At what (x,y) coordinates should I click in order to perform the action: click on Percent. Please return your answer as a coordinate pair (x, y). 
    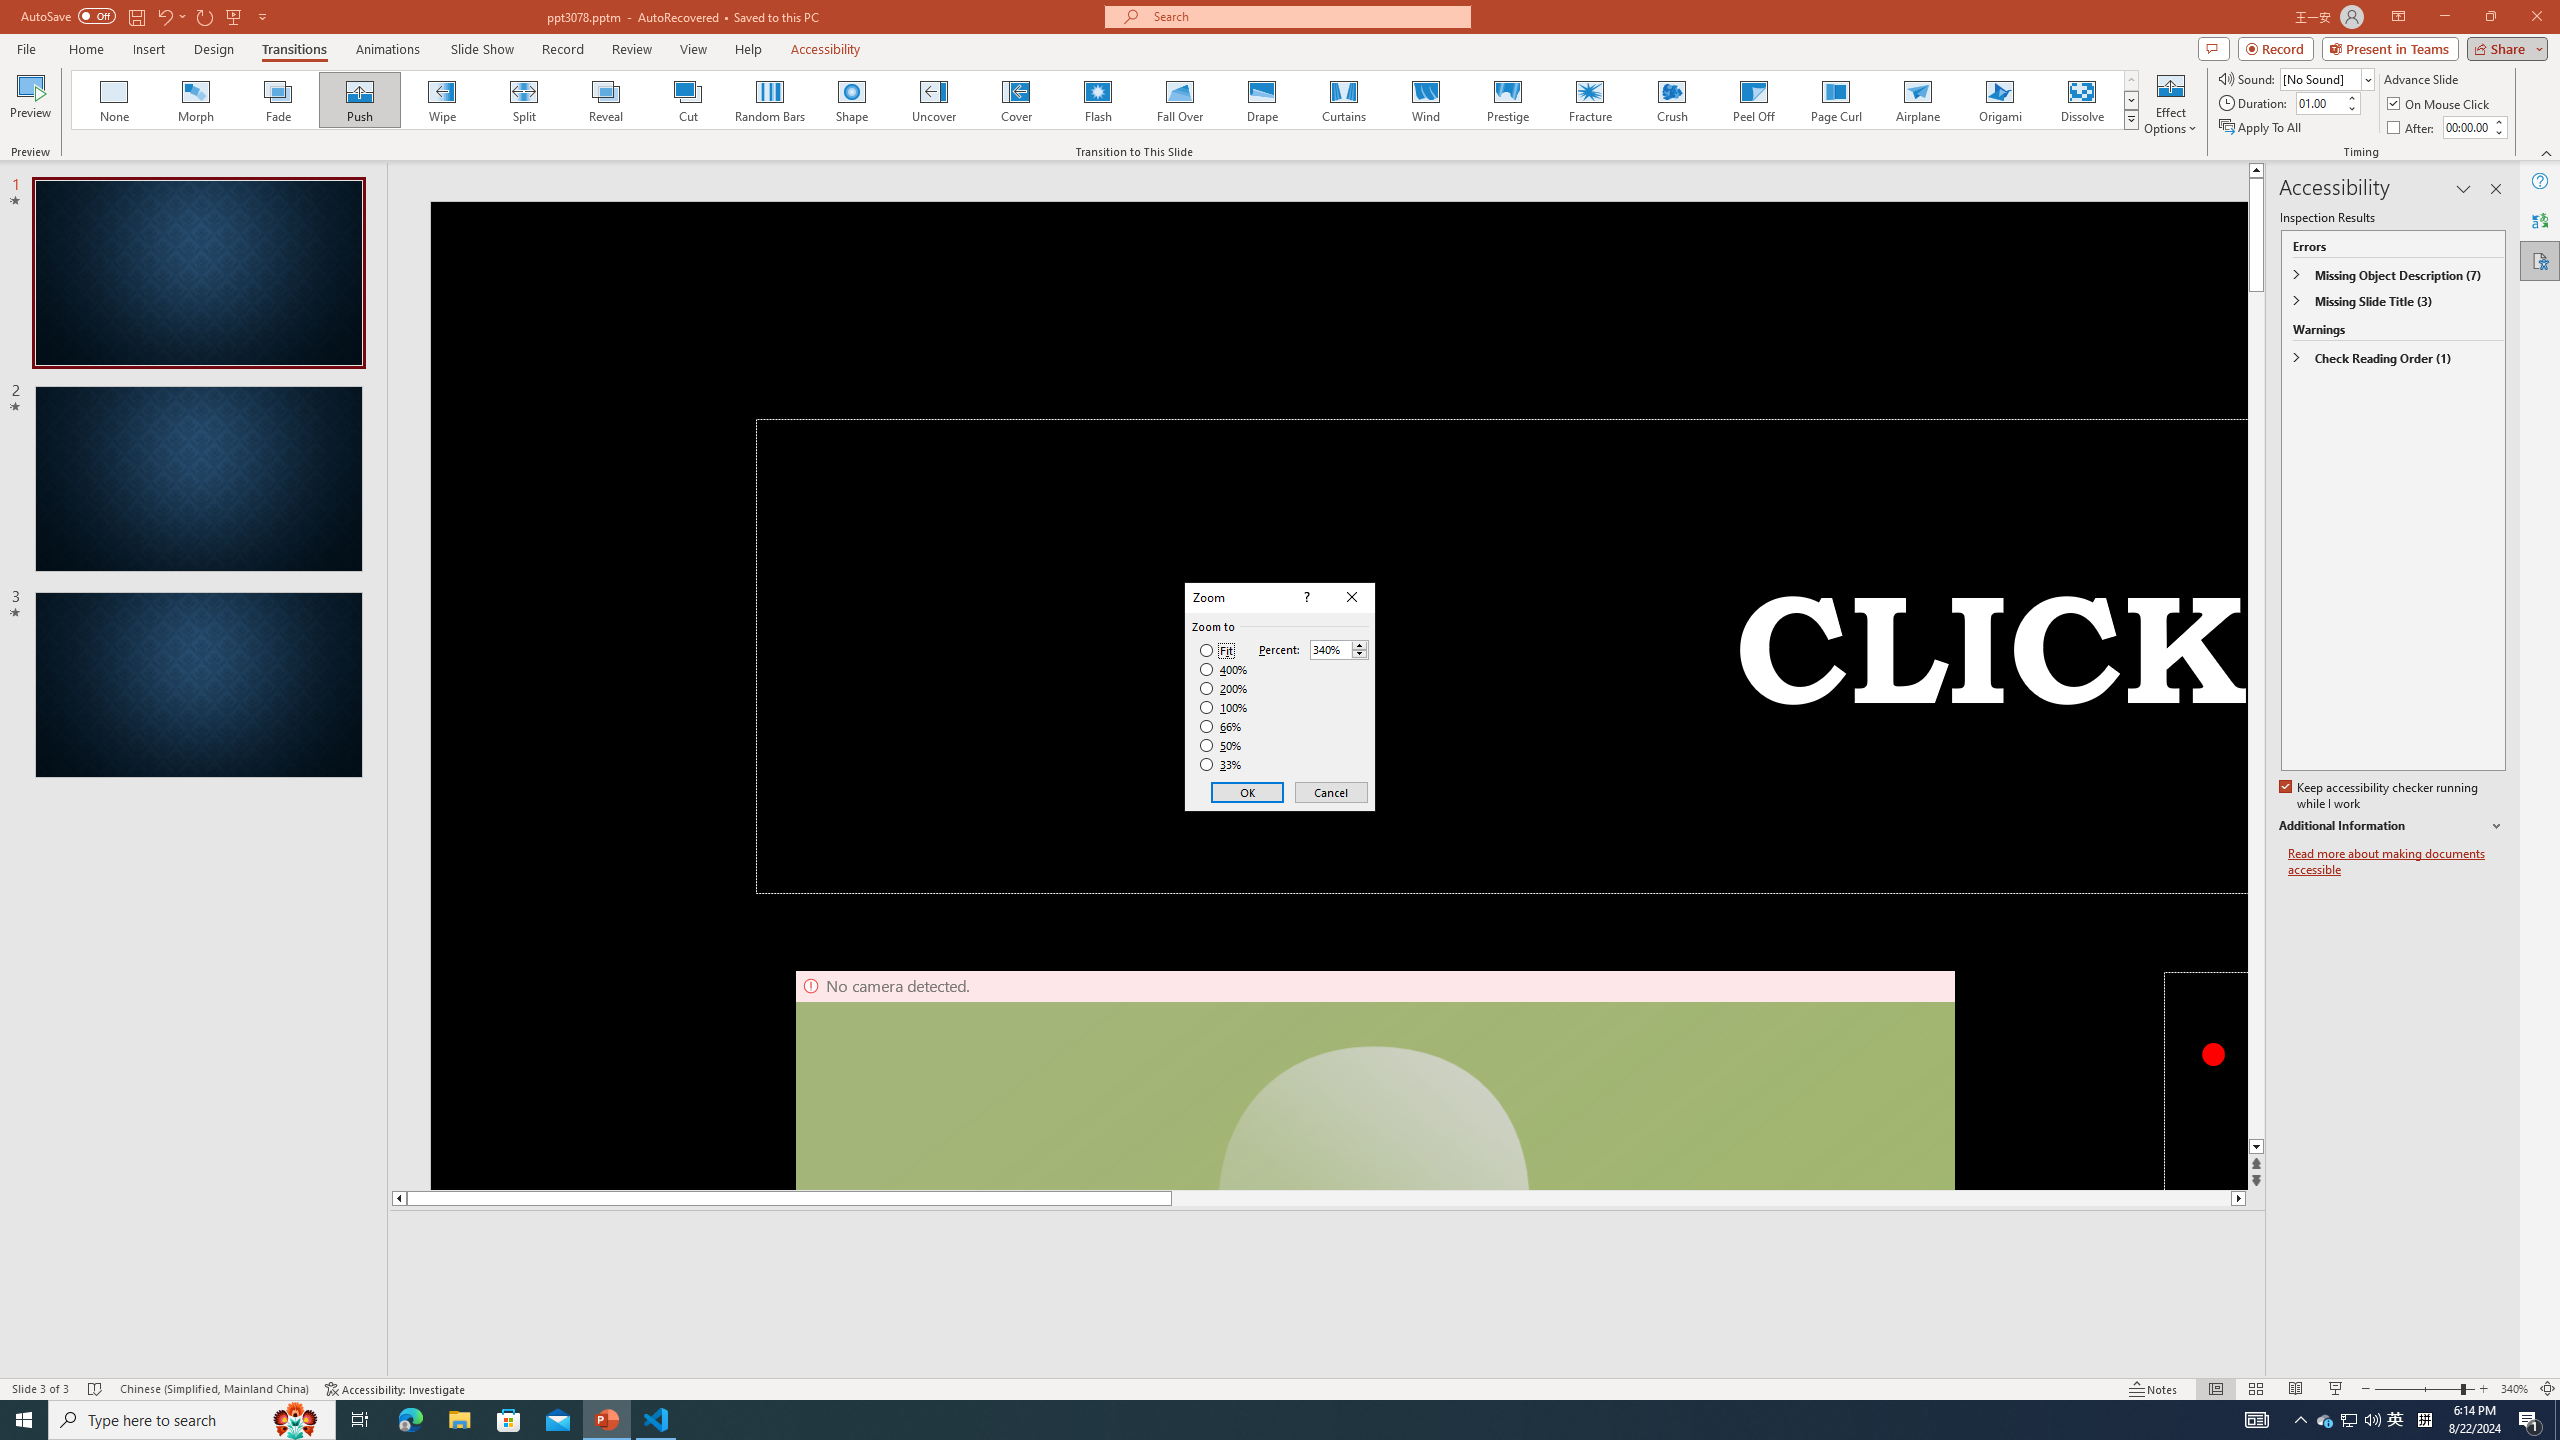
    Looking at the image, I should click on (1340, 649).